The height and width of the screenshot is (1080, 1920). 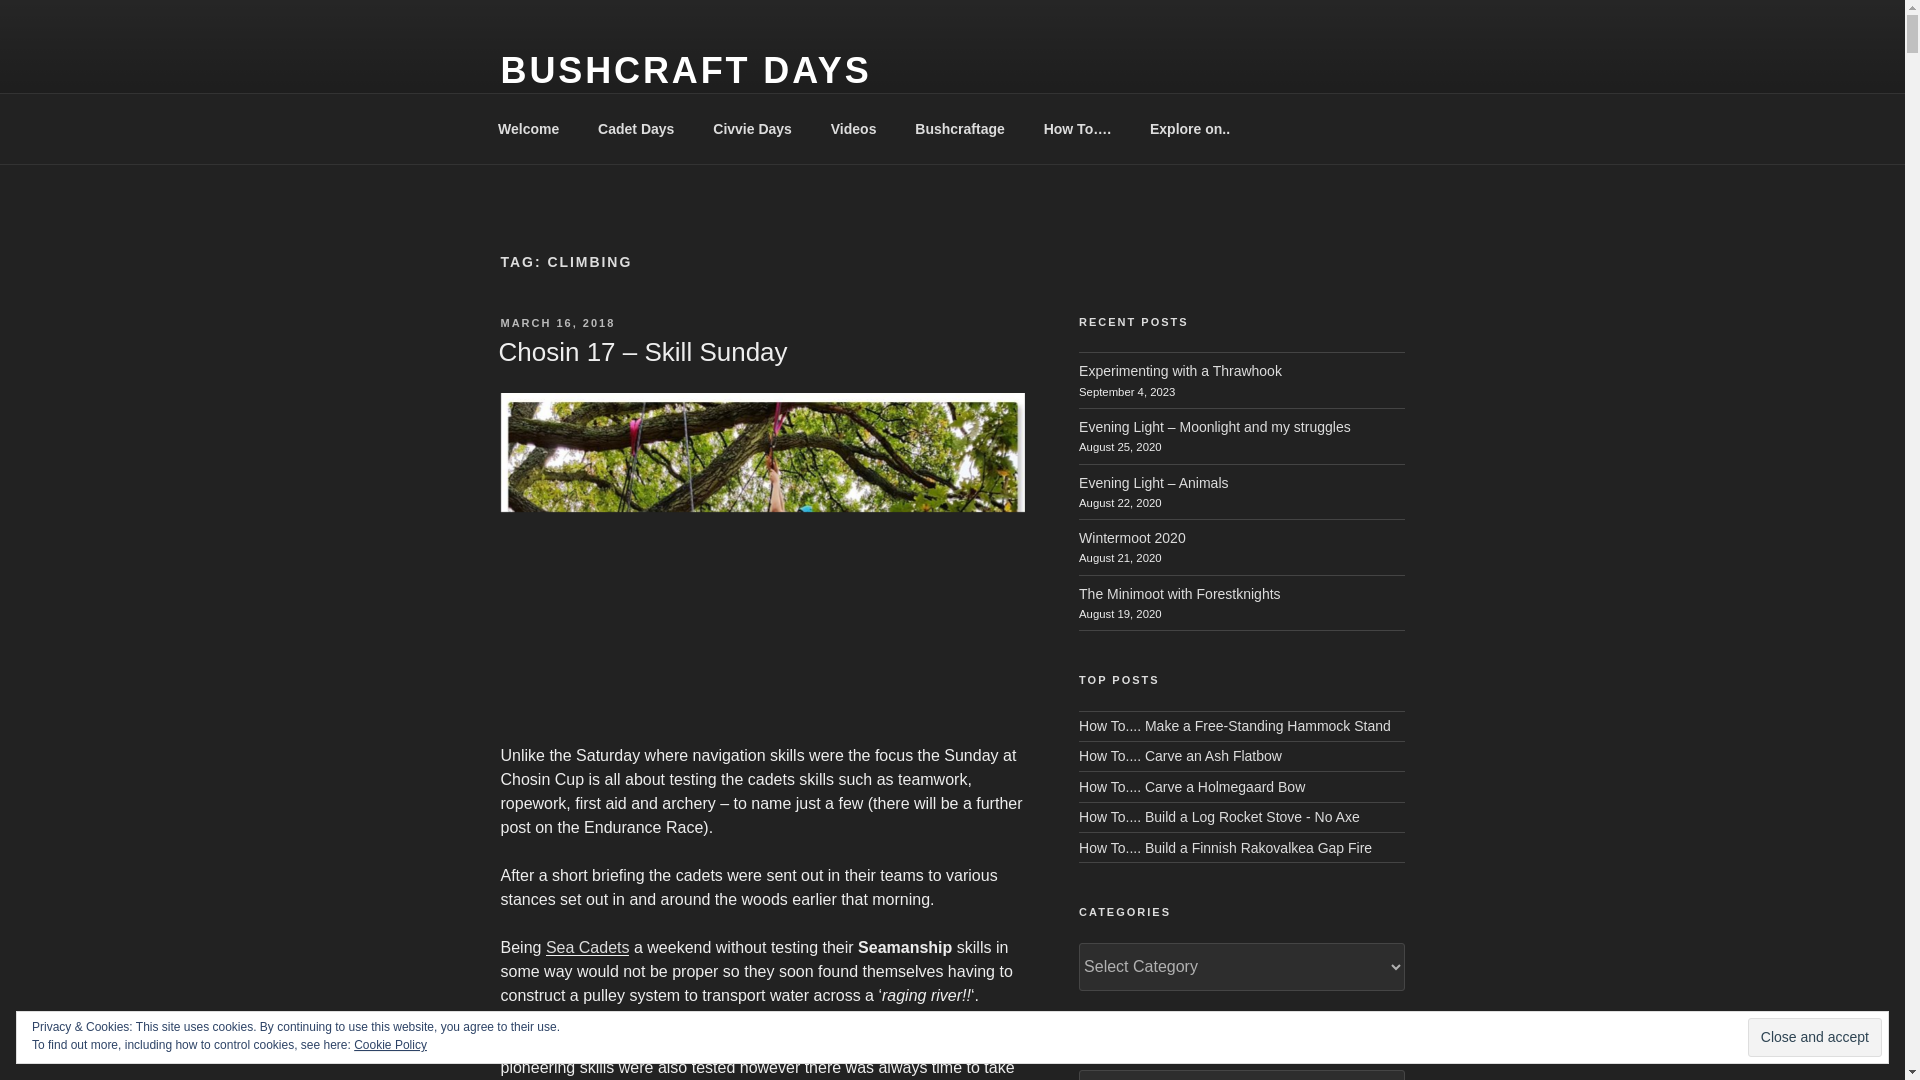 I want to click on Bushcraftage, so click(x=960, y=128).